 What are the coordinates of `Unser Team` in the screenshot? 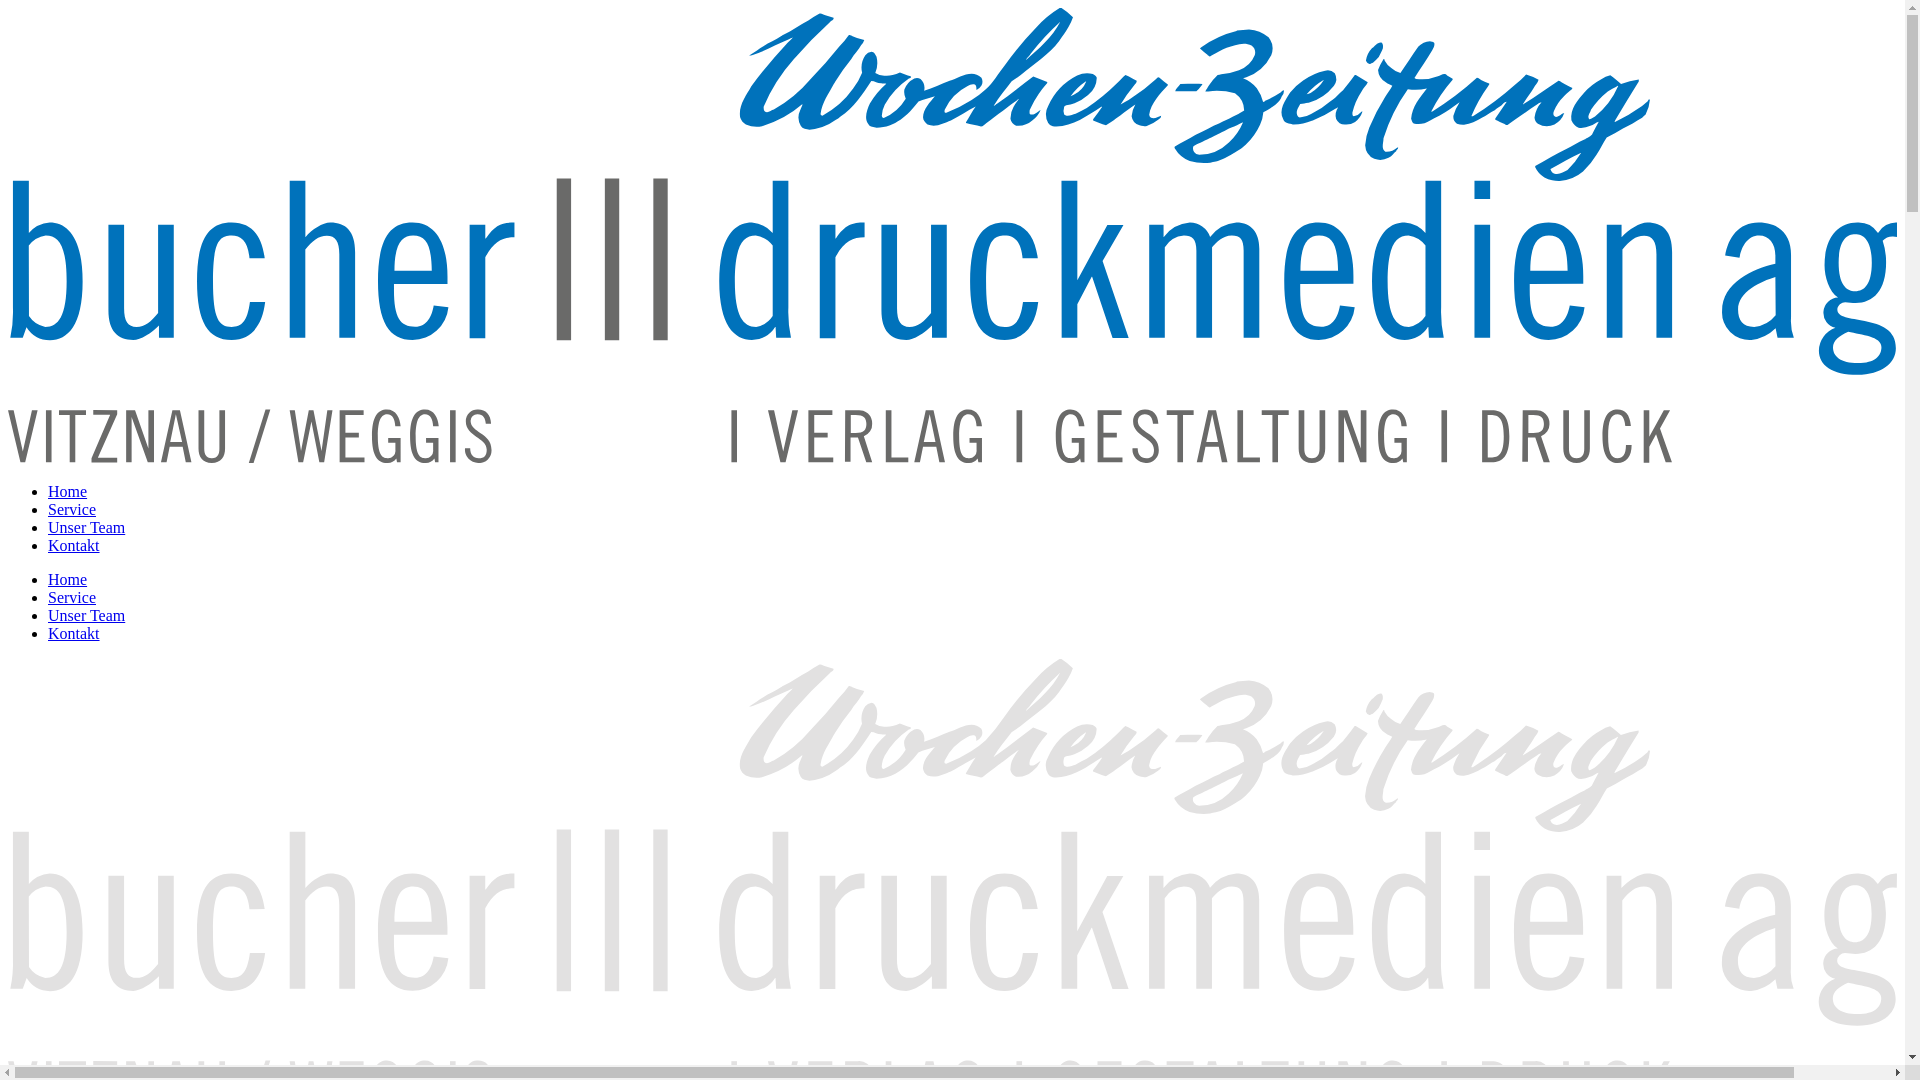 It's located at (86, 528).